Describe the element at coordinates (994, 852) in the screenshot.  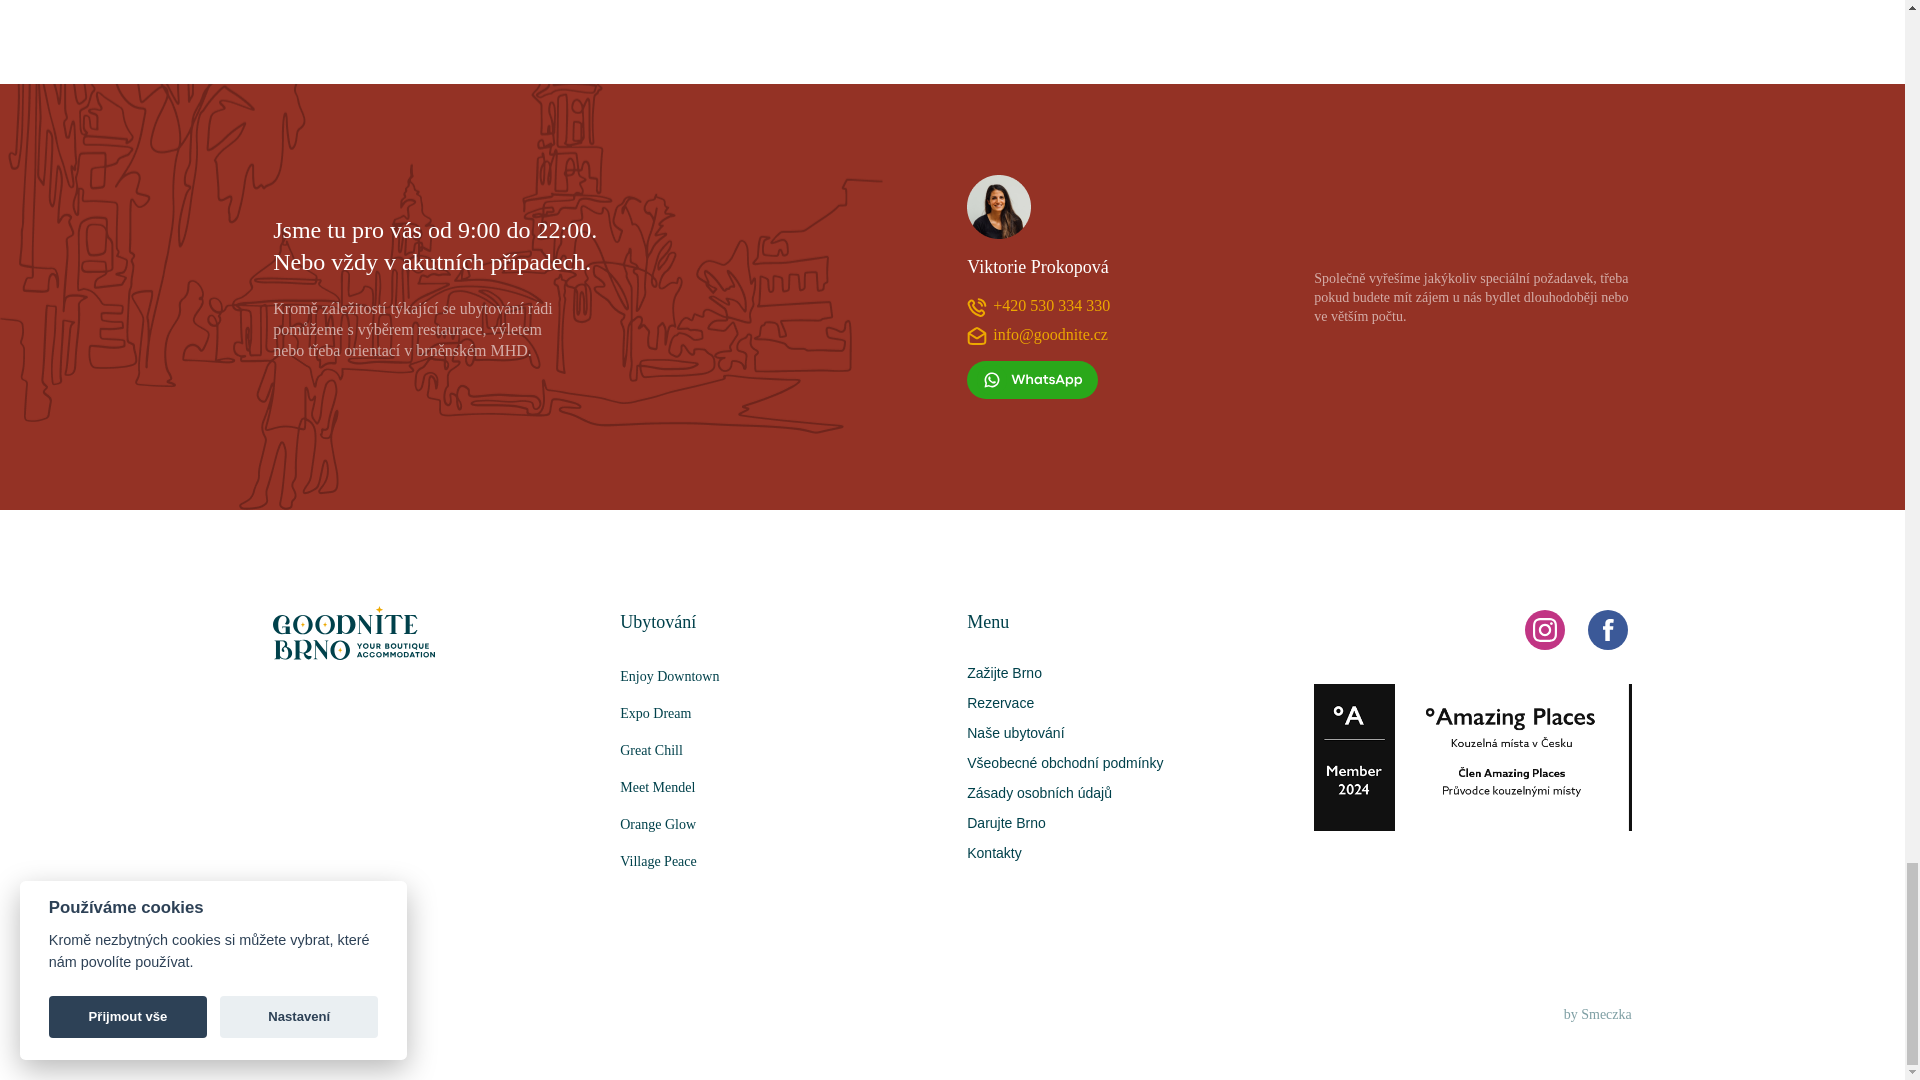
I see `Kontakty` at that location.